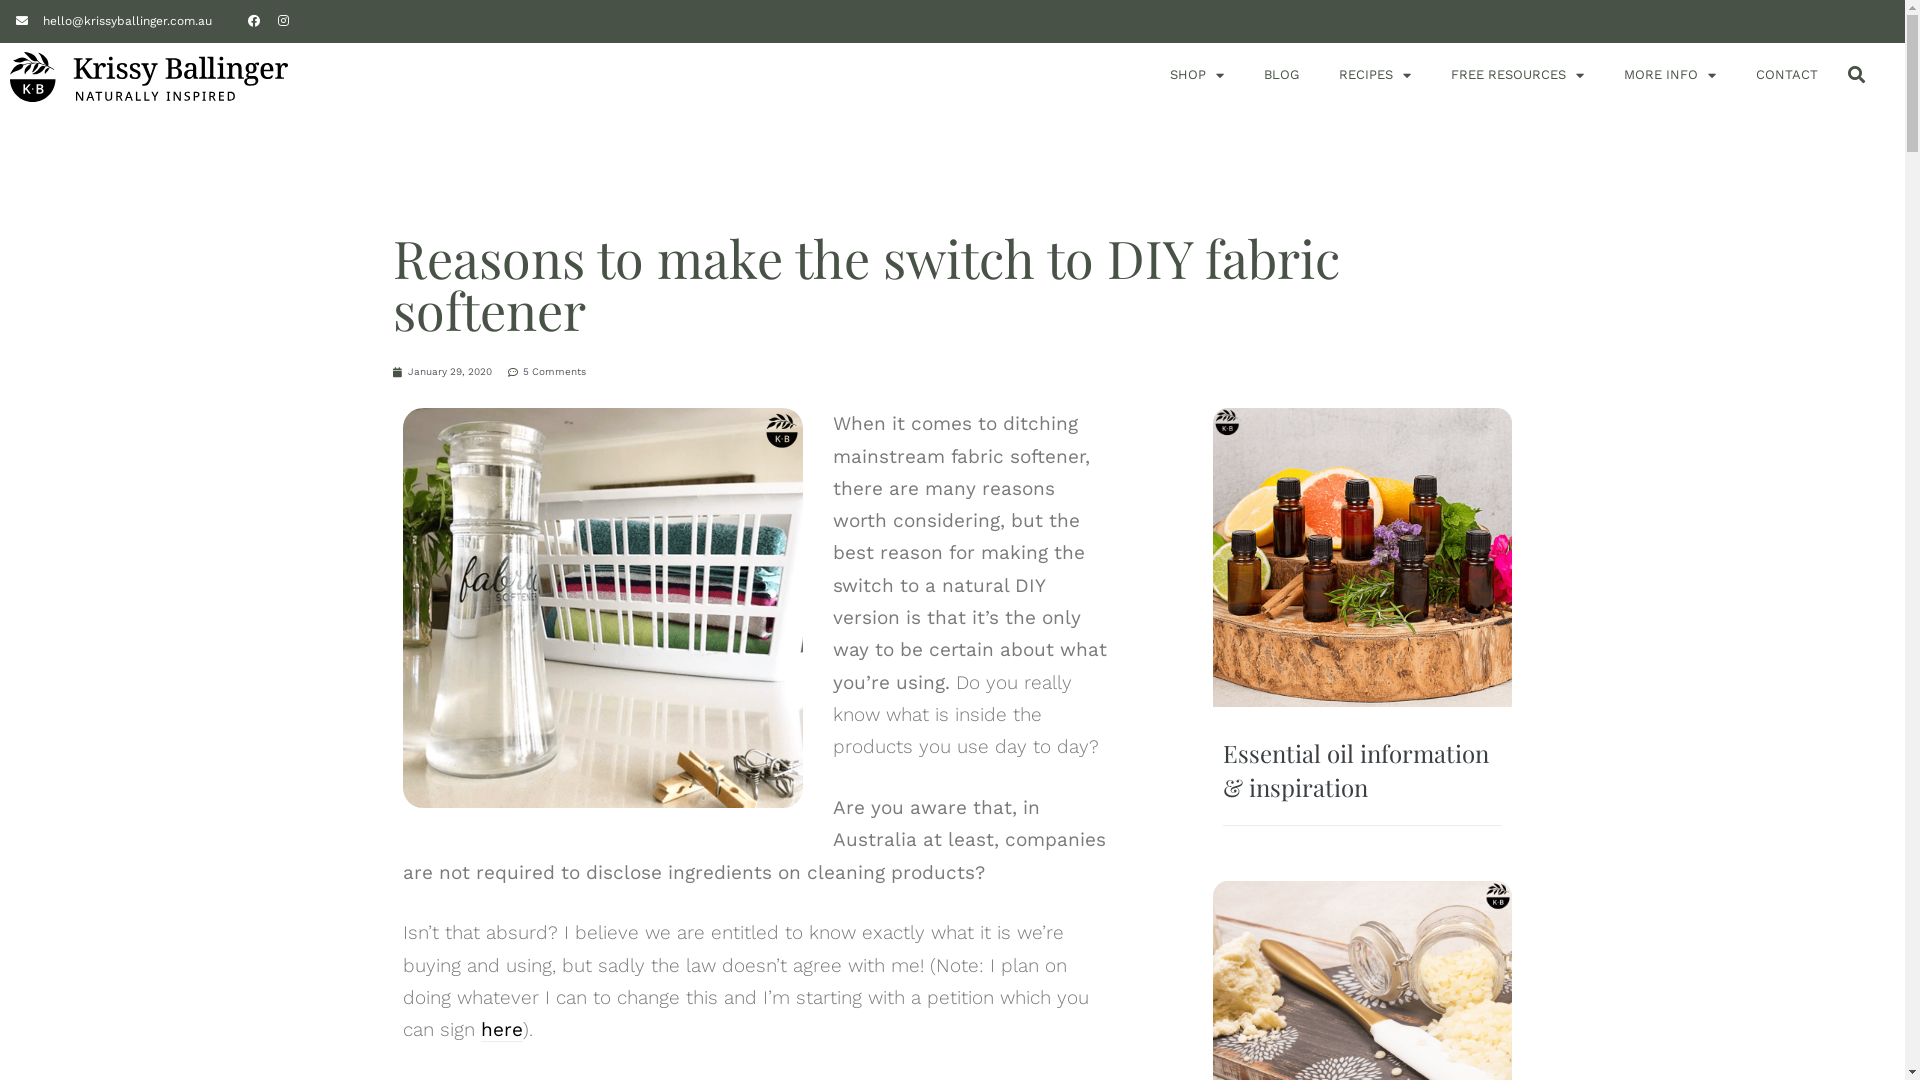 The width and height of the screenshot is (1920, 1080). What do you see at coordinates (1518, 75) in the screenshot?
I see `FREE RESOURCES` at bounding box center [1518, 75].